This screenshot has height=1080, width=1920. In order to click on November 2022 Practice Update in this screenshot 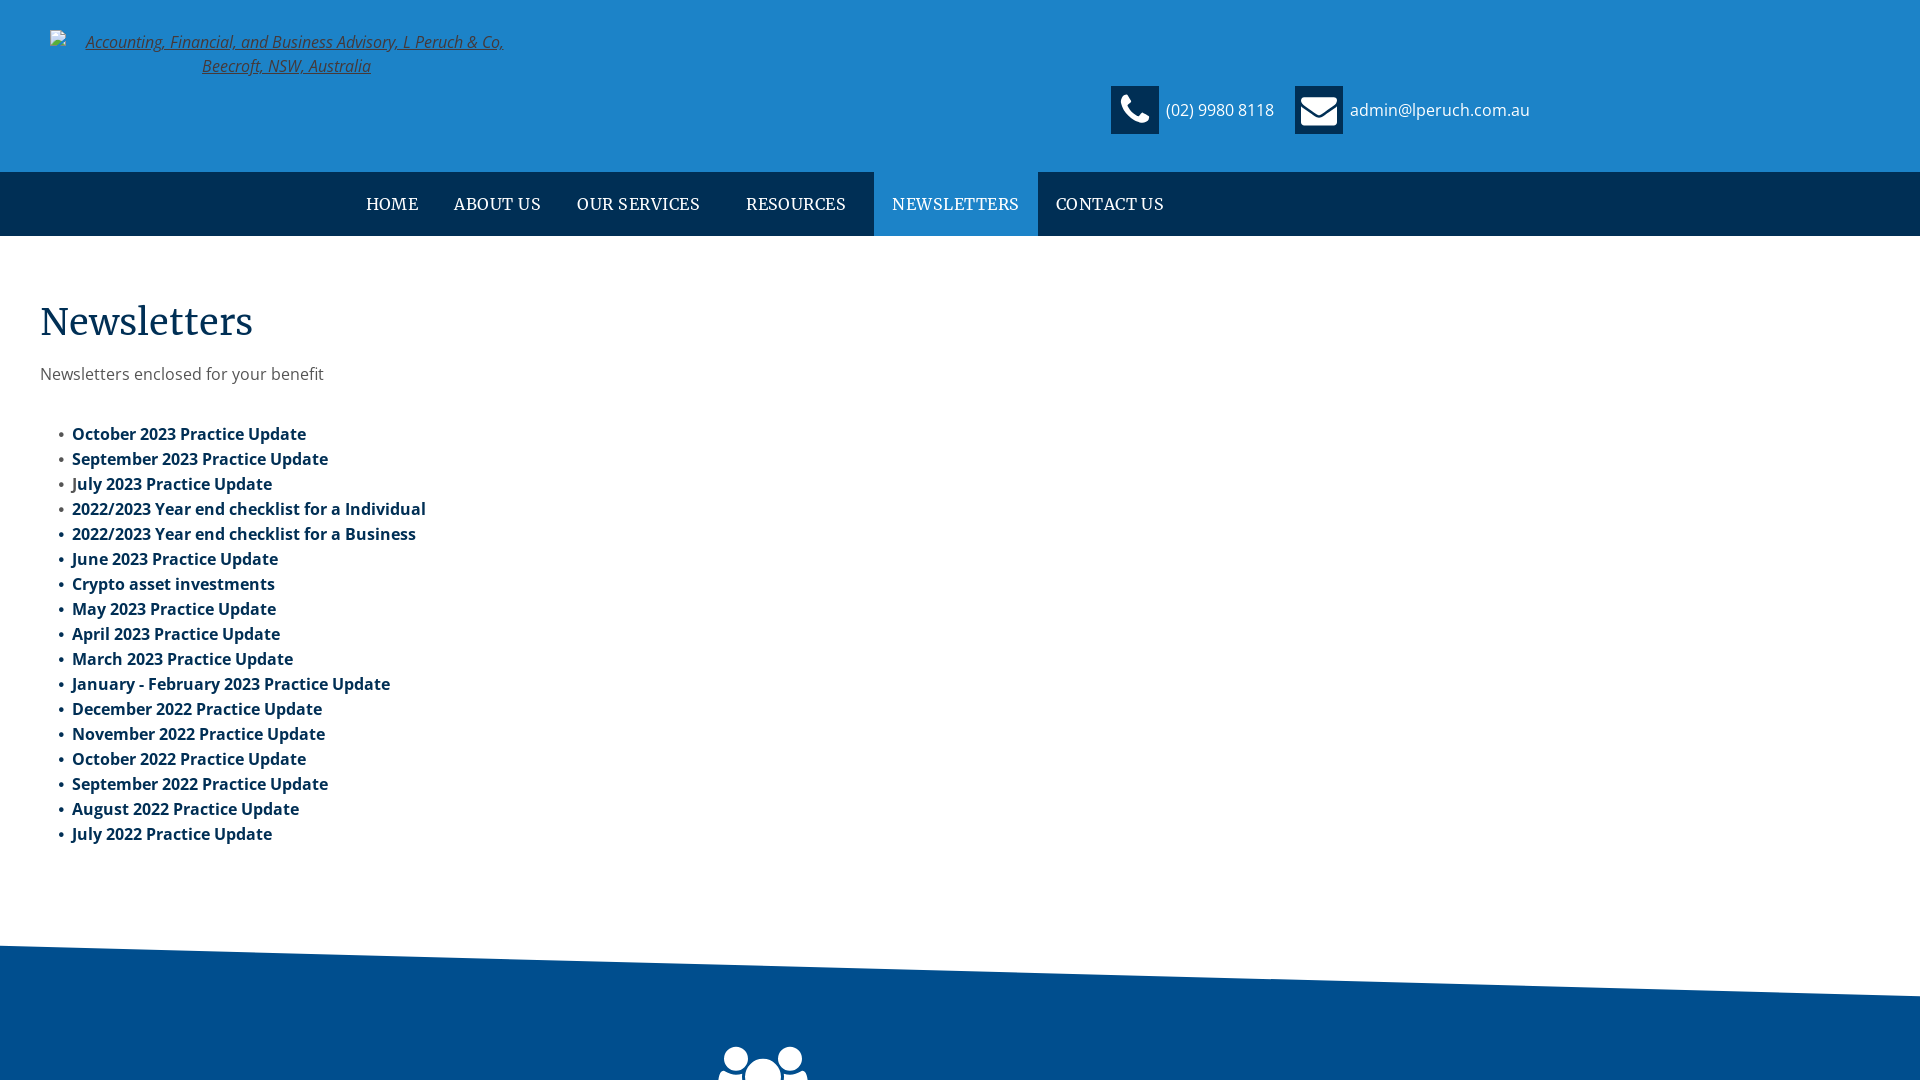, I will do `click(198, 734)`.